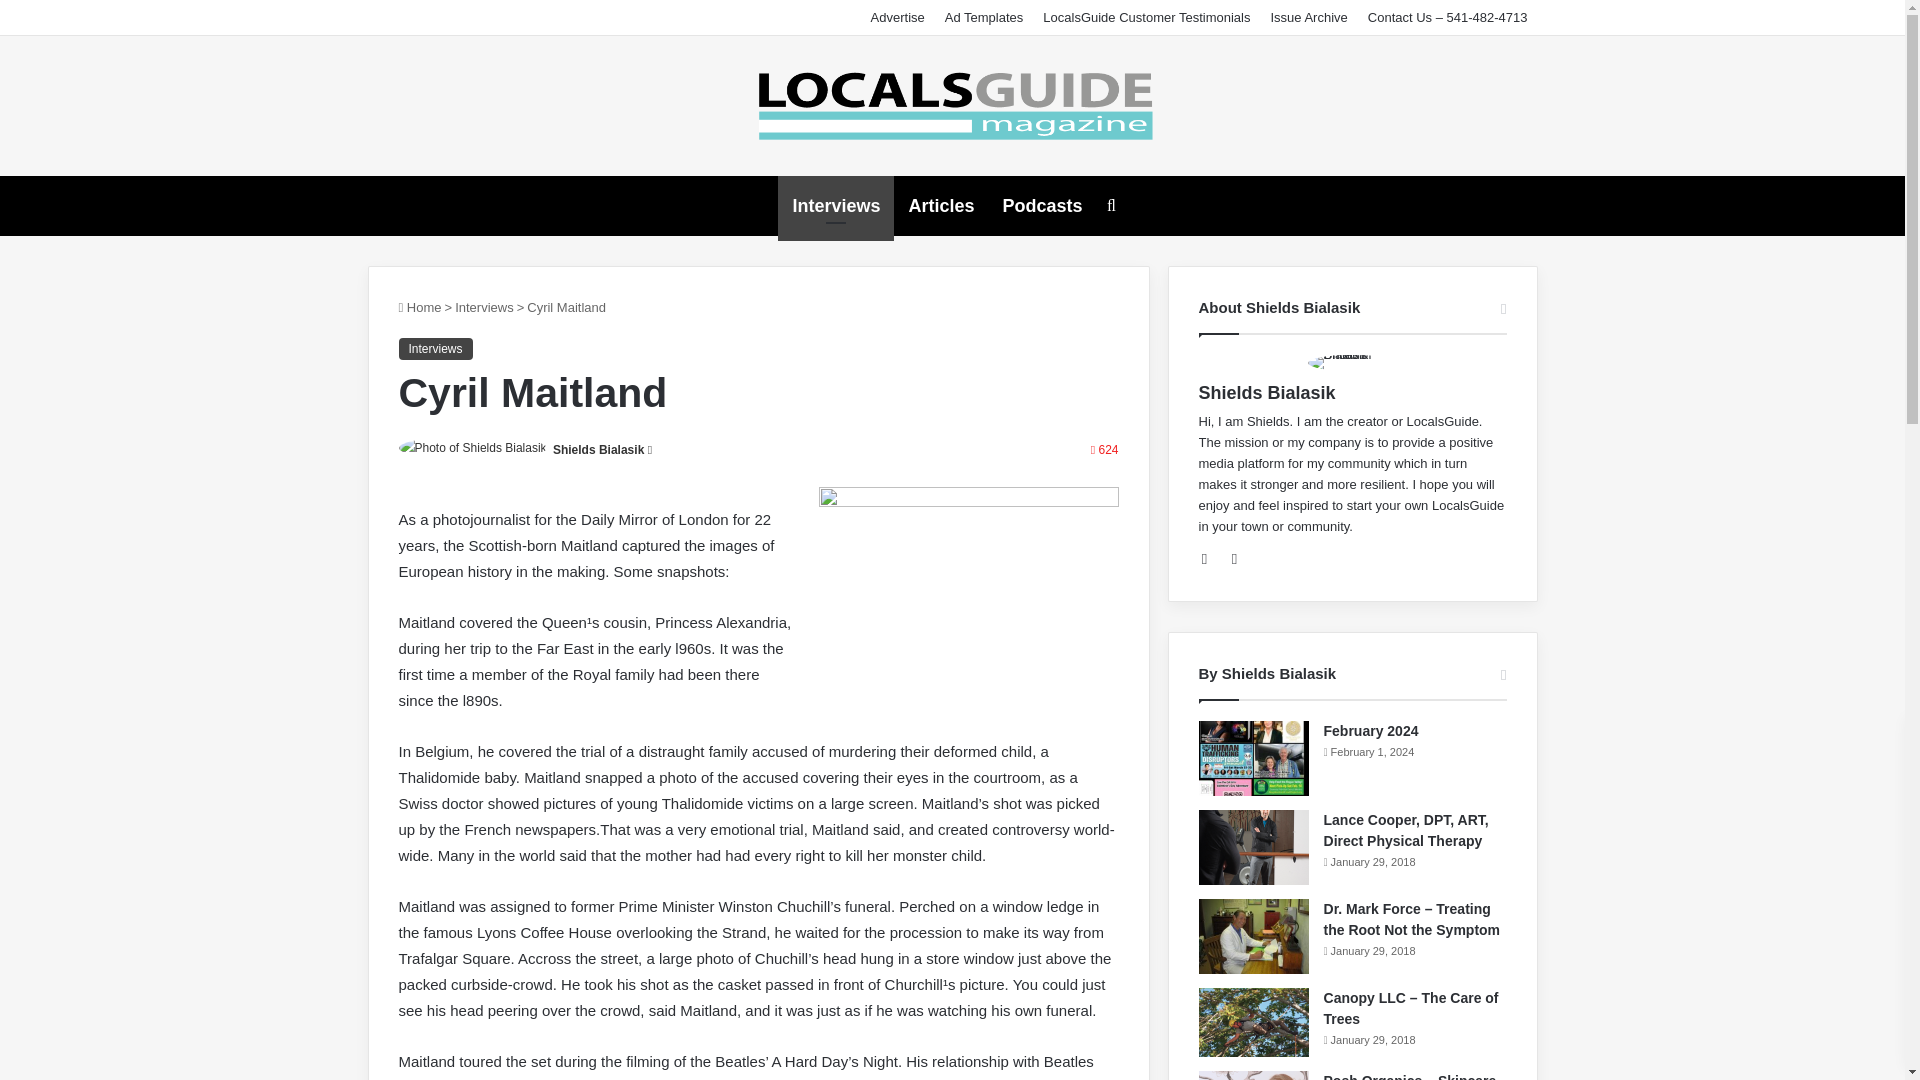  I want to click on Advertise, so click(898, 17).